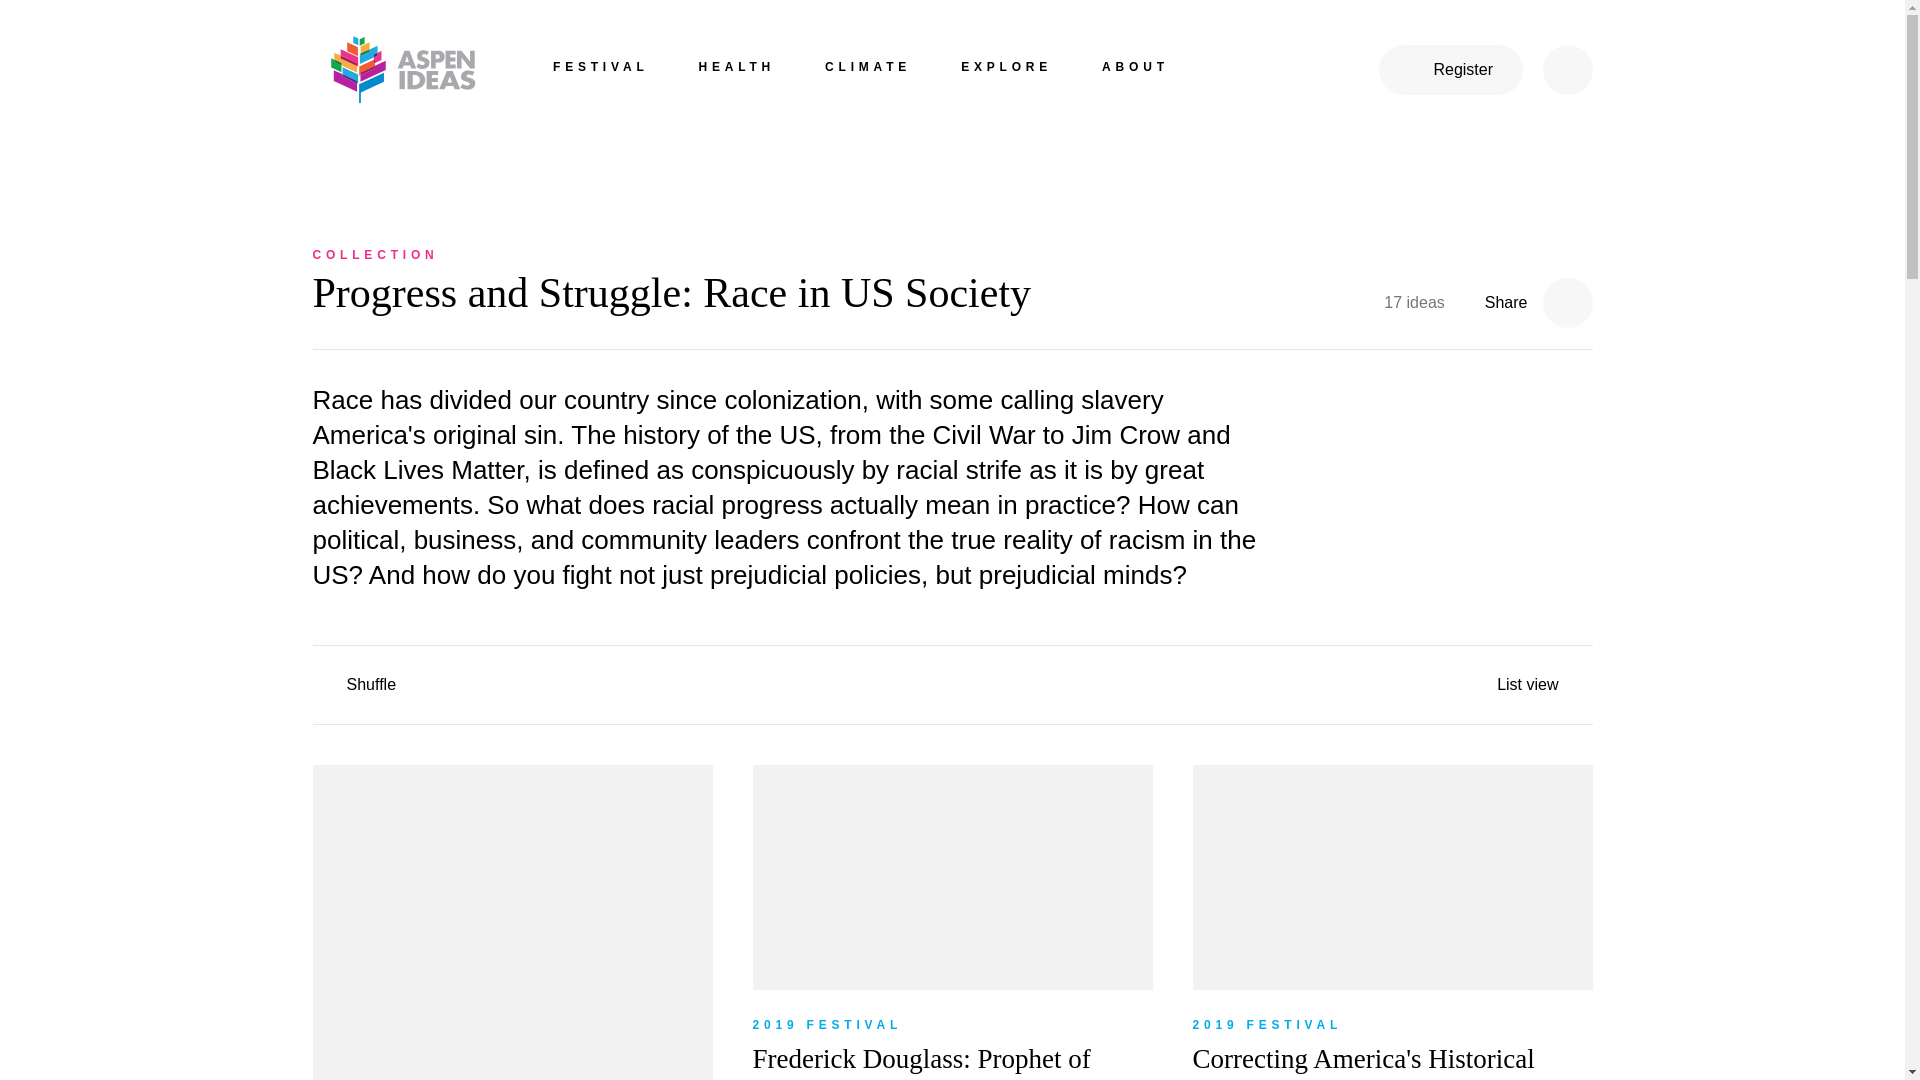 The height and width of the screenshot is (1080, 1920). I want to click on EXPLORE, so click(1006, 70).